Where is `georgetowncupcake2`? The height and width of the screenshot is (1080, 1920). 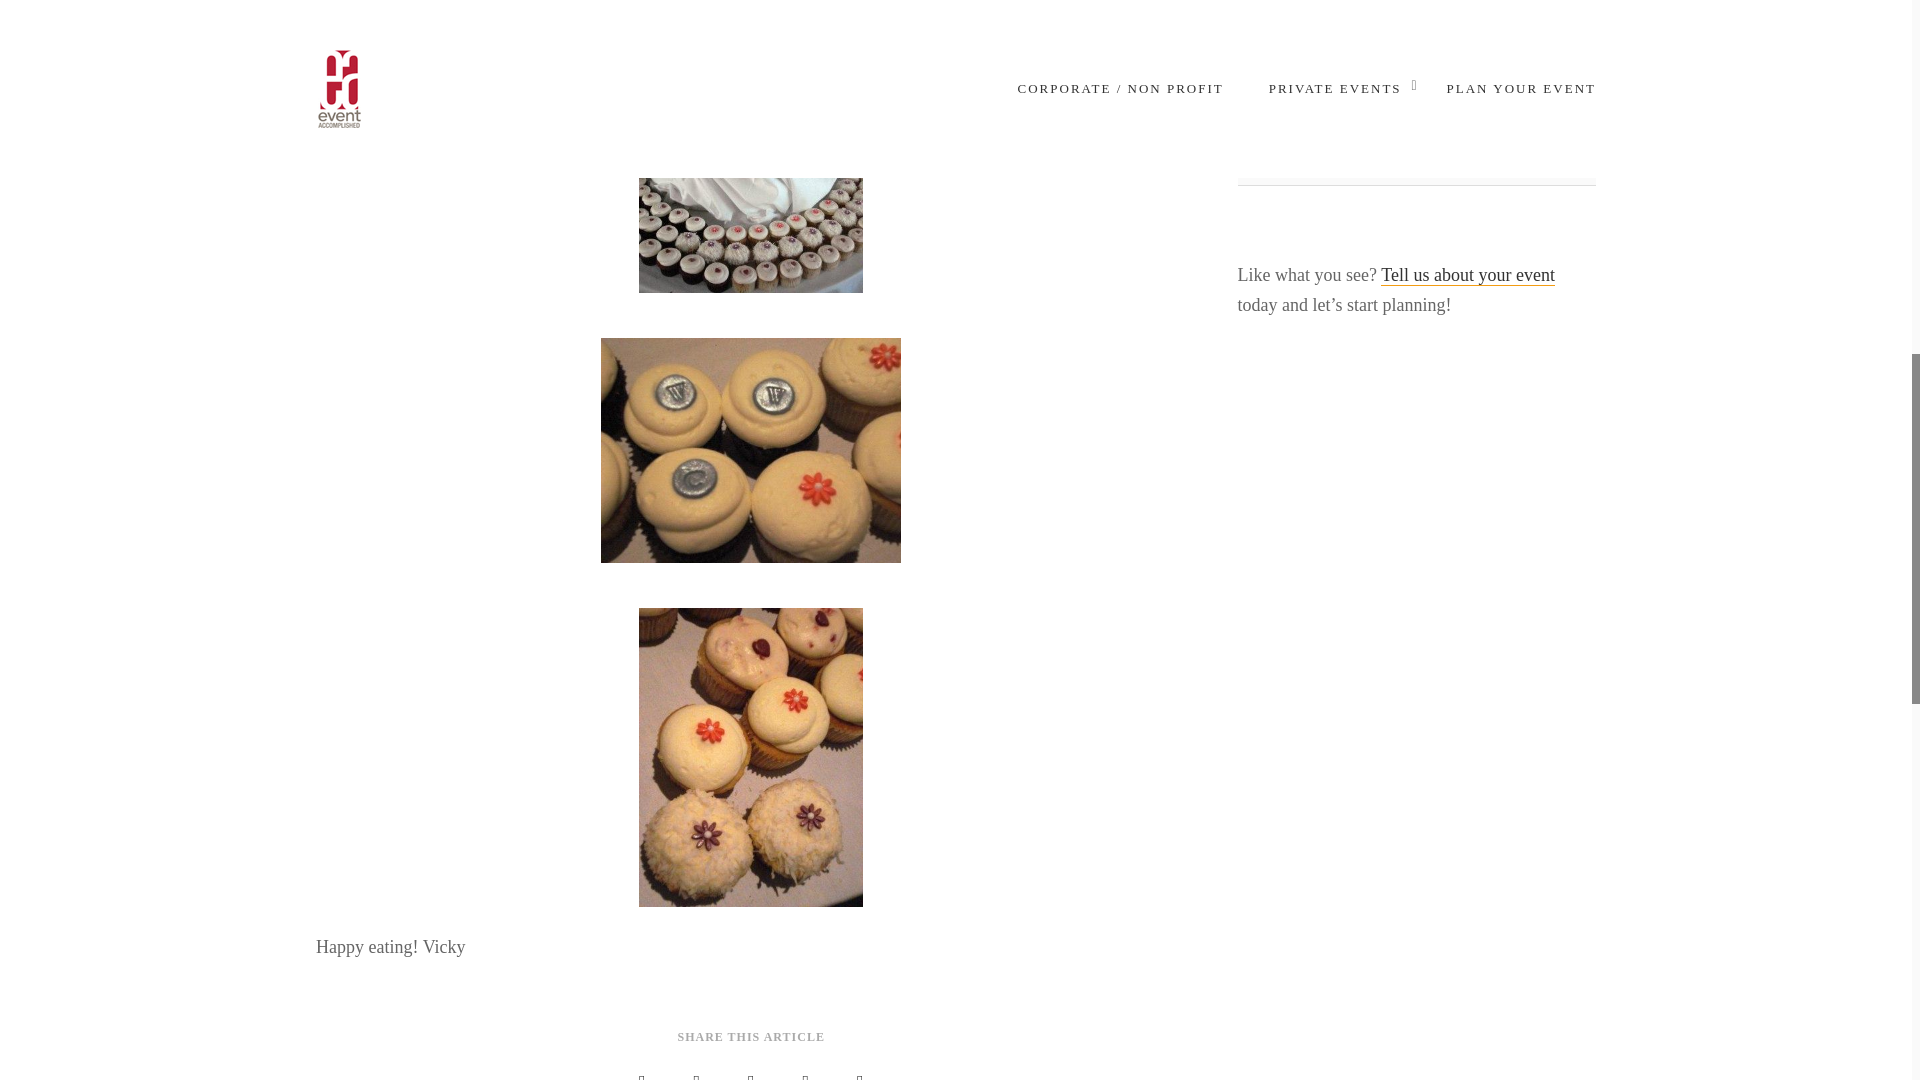
georgetowncupcake2 is located at coordinates (750, 440).